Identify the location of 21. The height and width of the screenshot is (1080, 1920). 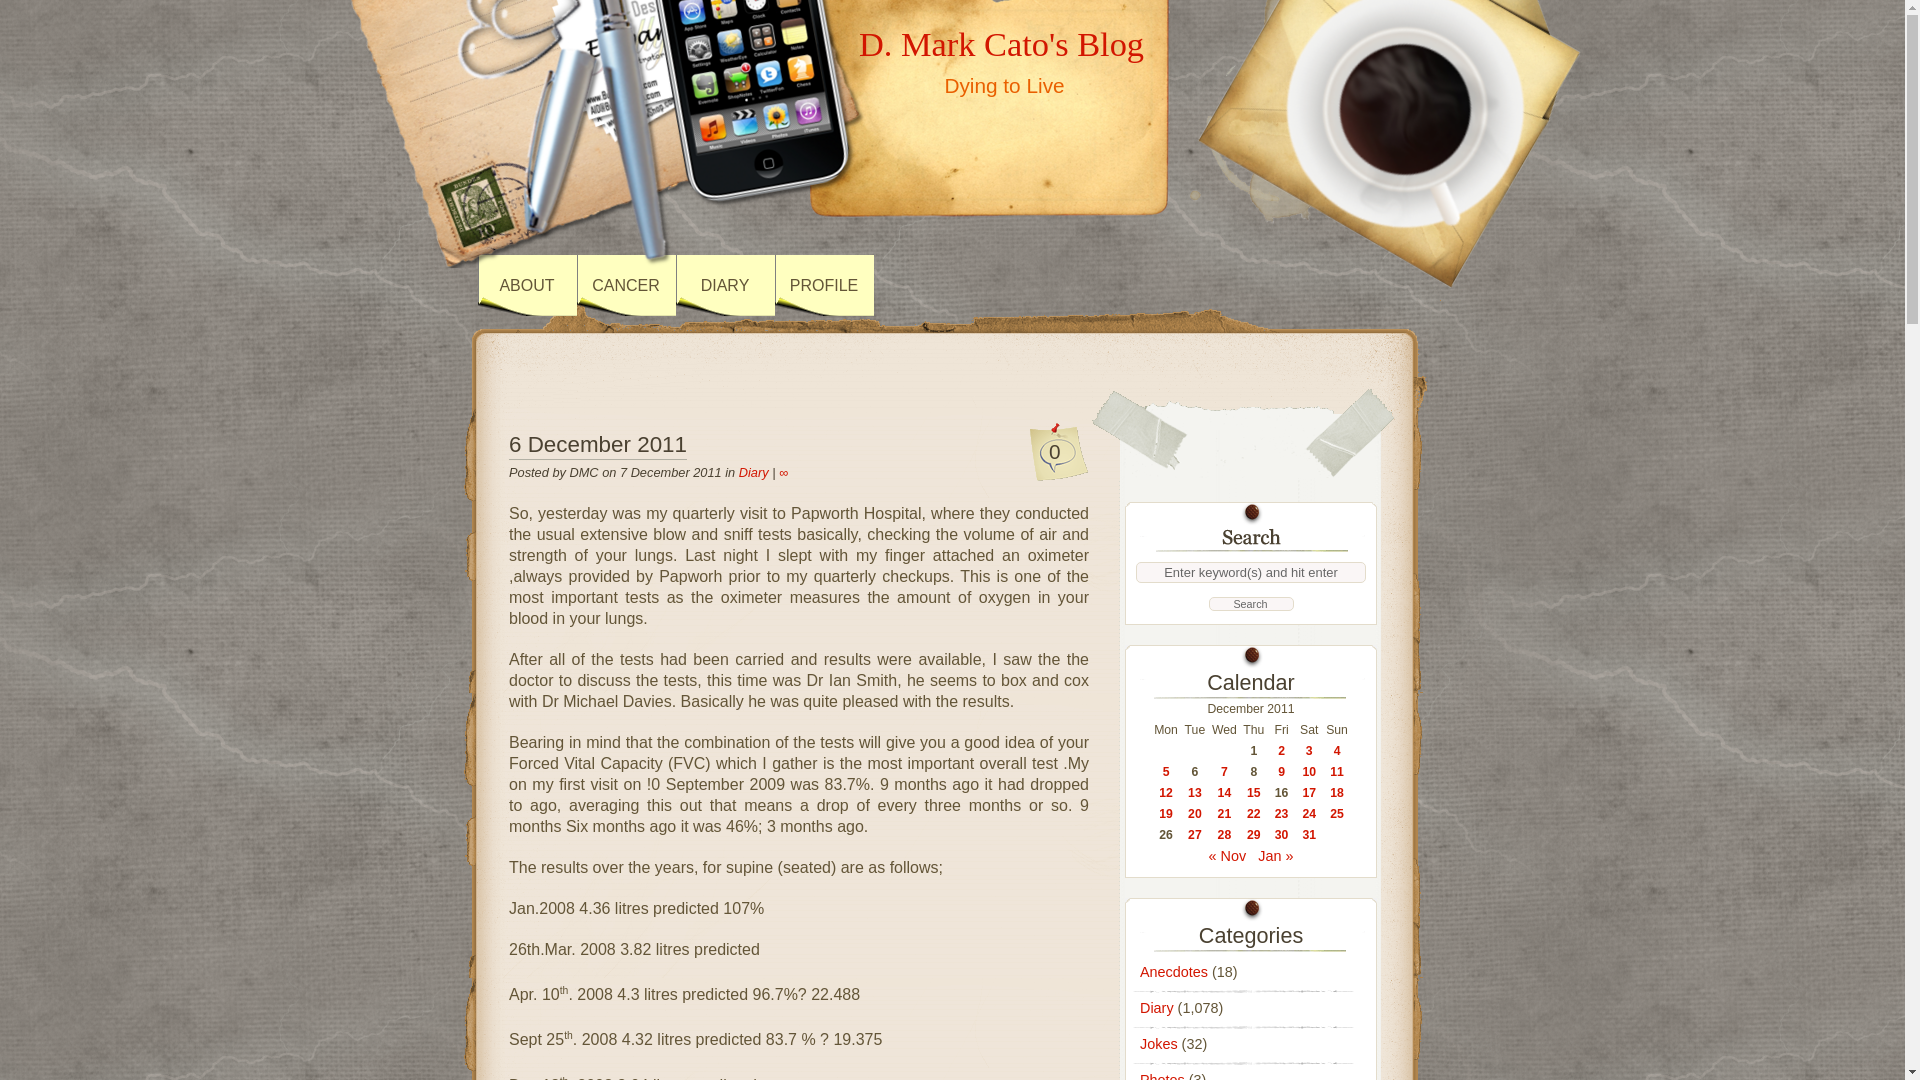
(1224, 813).